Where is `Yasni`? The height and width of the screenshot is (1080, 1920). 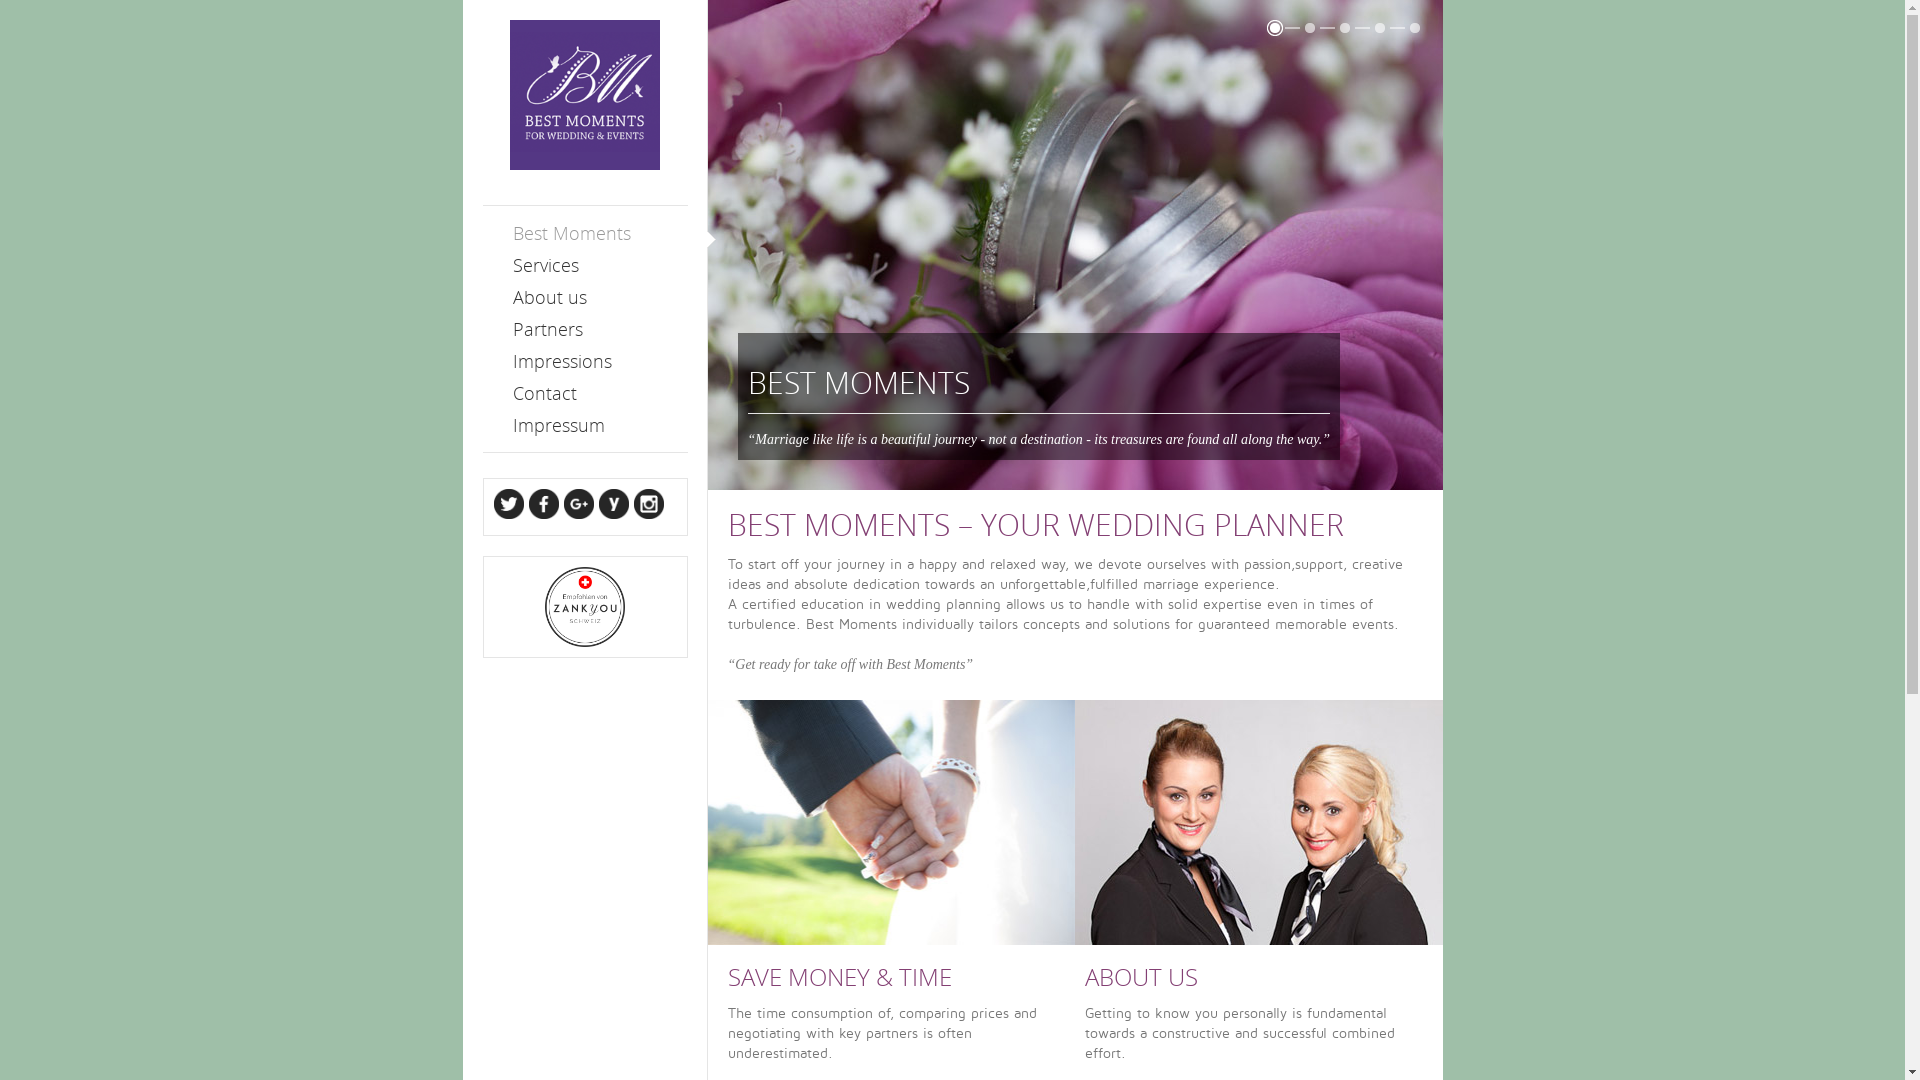 Yasni is located at coordinates (616, 514).